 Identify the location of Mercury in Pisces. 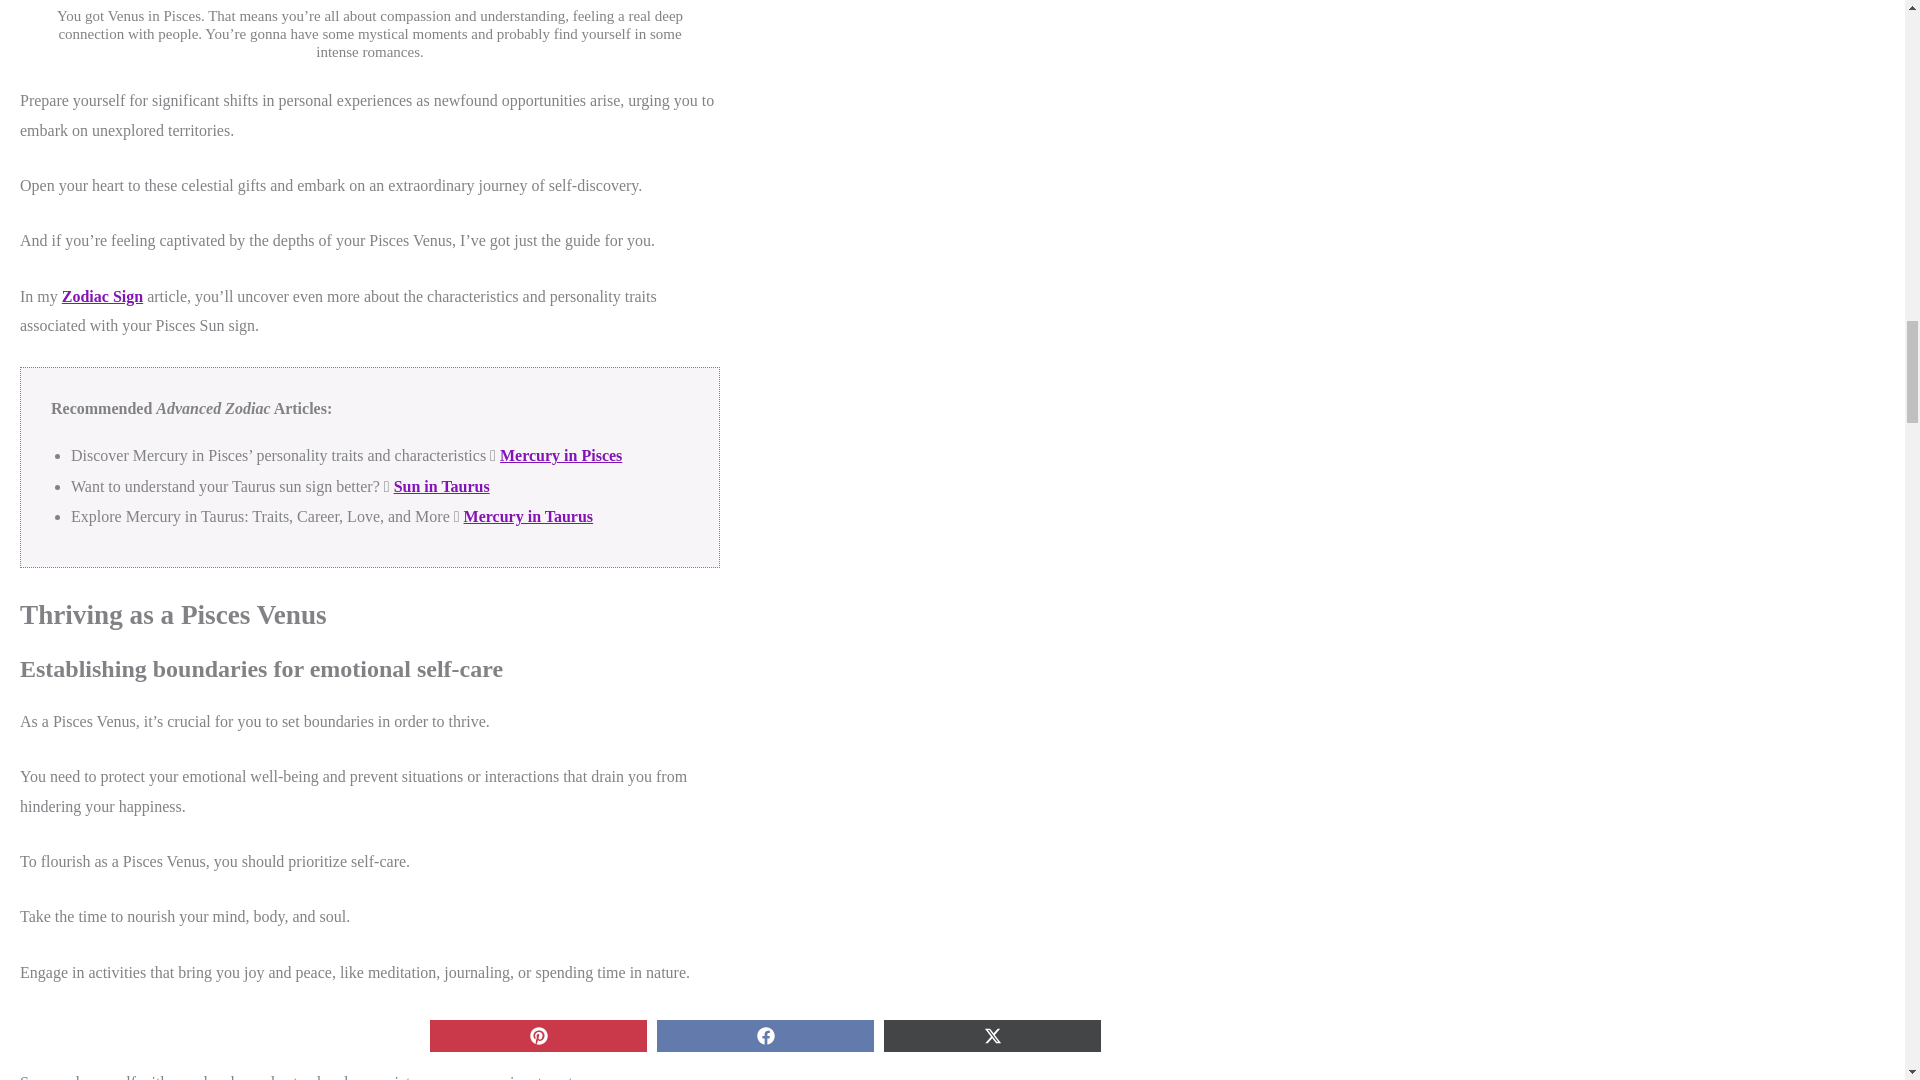
(560, 456).